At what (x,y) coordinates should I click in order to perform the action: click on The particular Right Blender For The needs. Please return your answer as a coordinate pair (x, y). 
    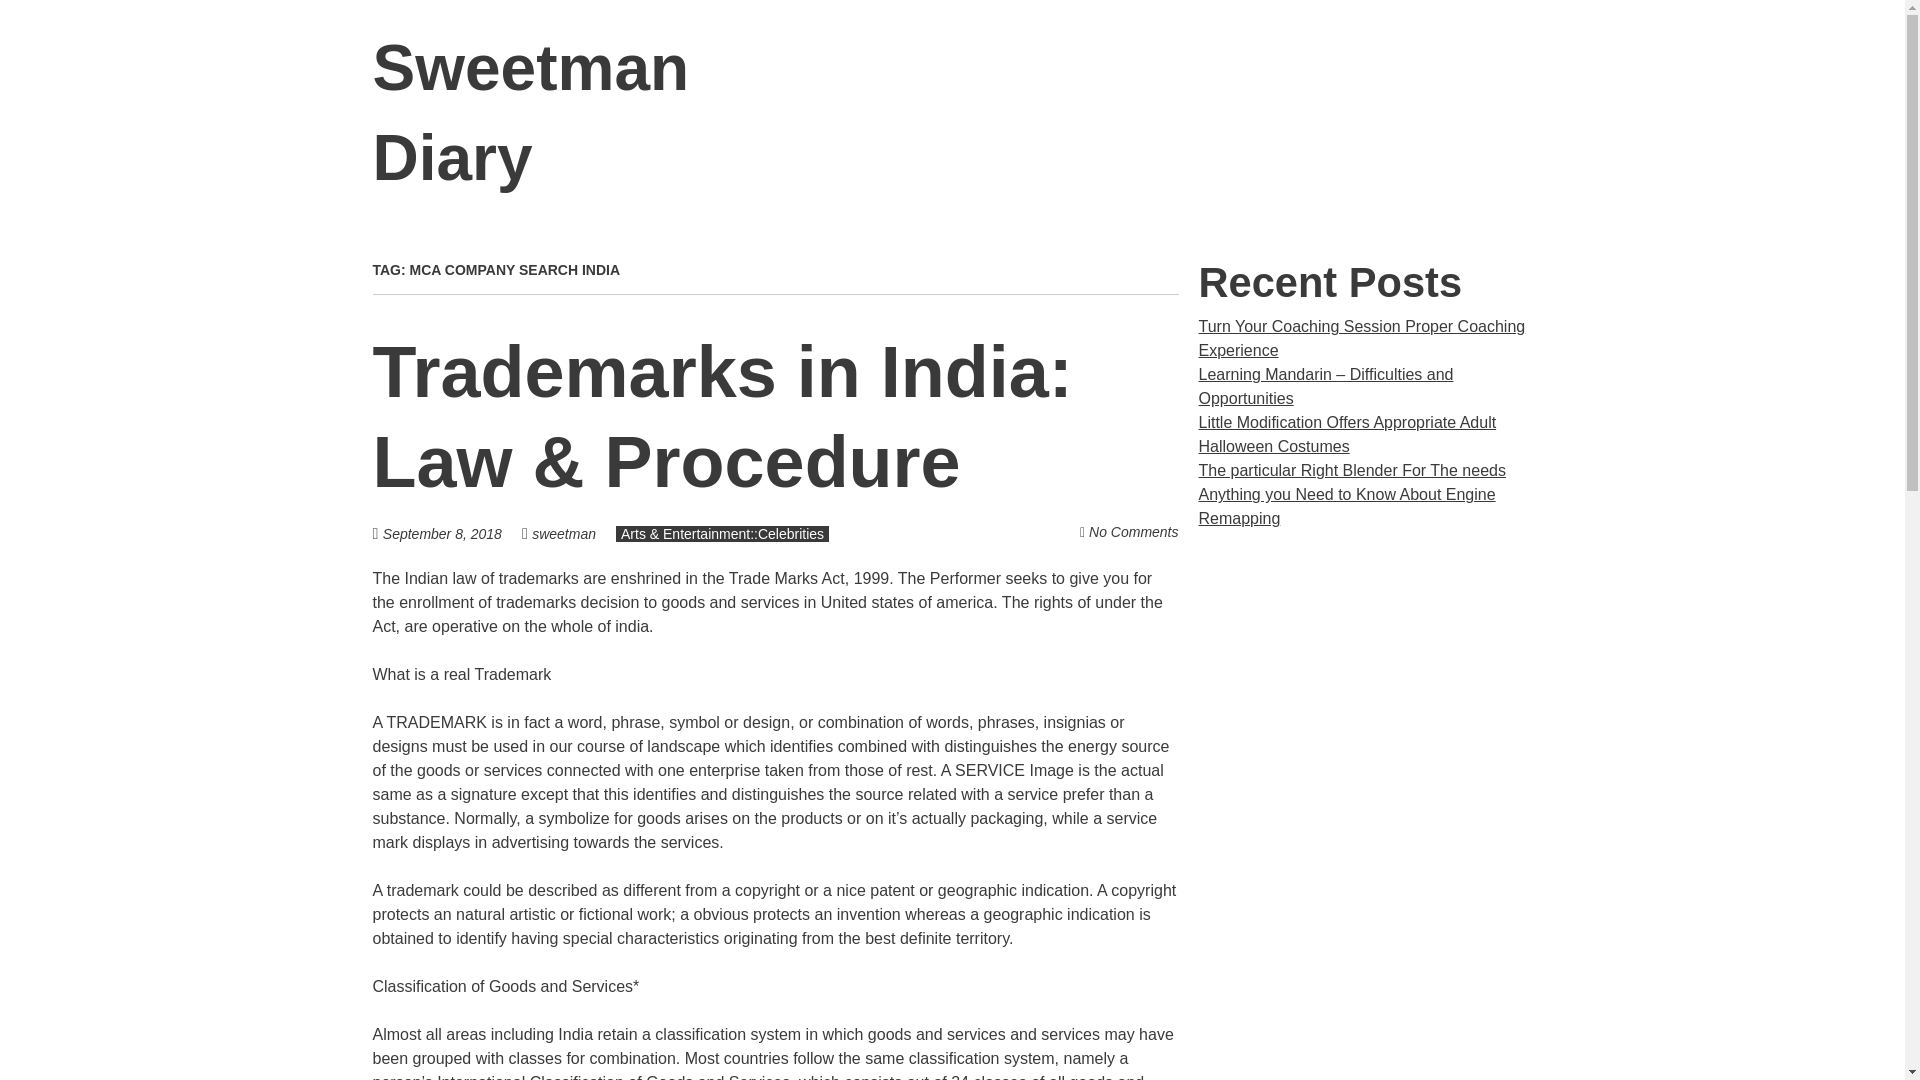
    Looking at the image, I should click on (1352, 470).